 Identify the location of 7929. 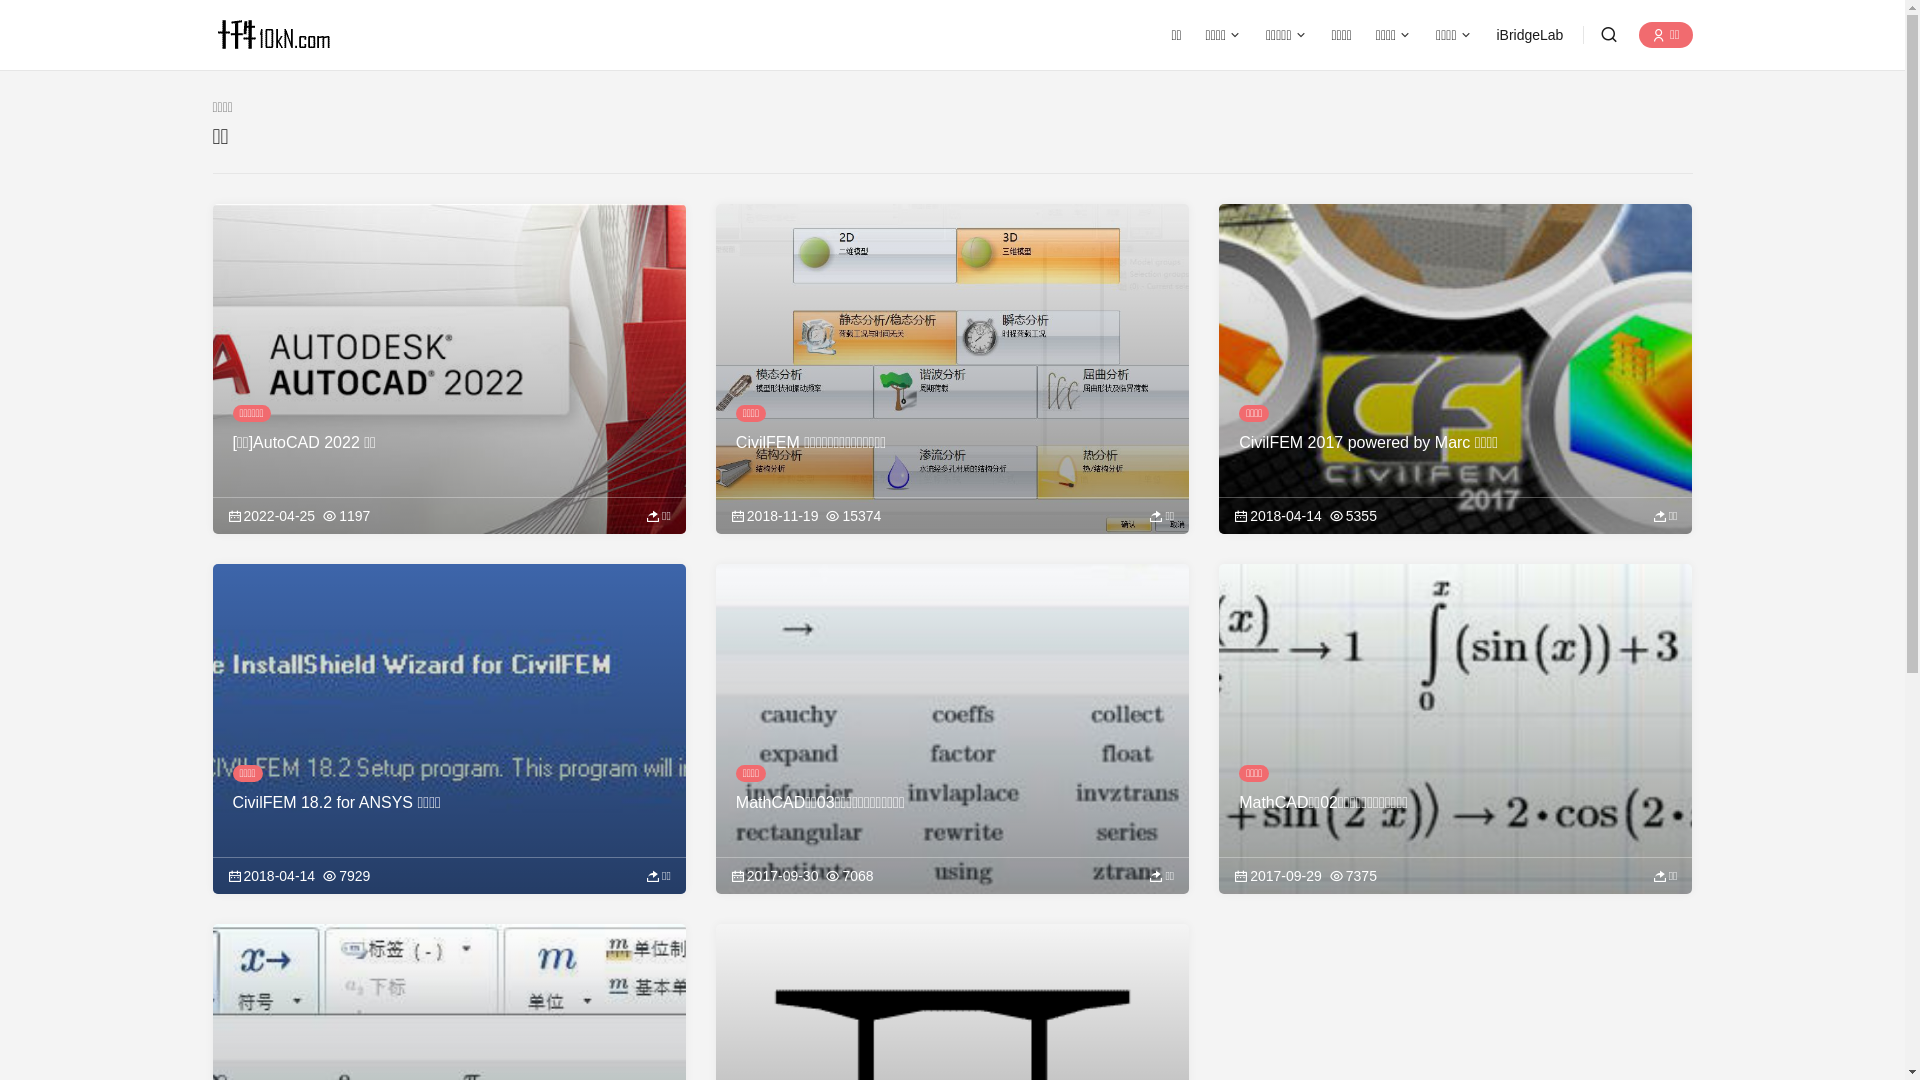
(346, 876).